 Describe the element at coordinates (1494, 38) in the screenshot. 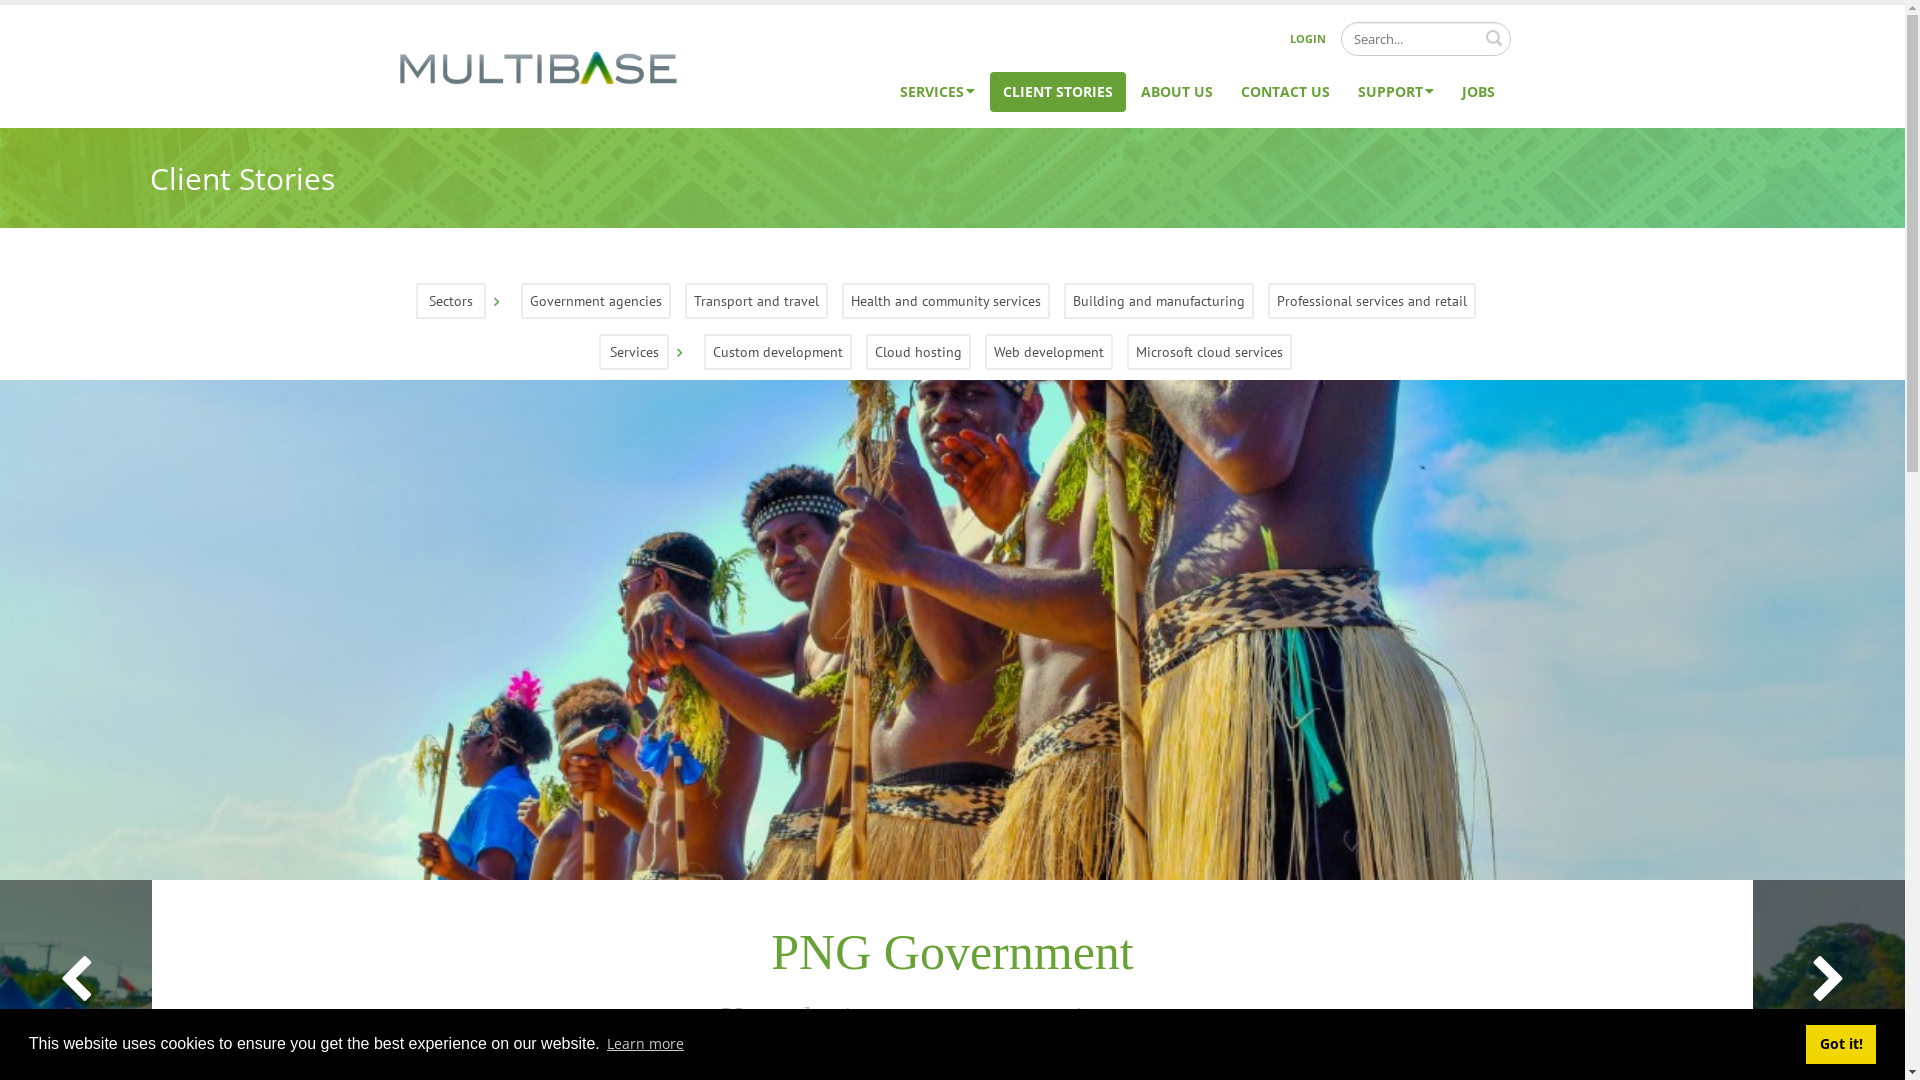

I see `Search` at that location.